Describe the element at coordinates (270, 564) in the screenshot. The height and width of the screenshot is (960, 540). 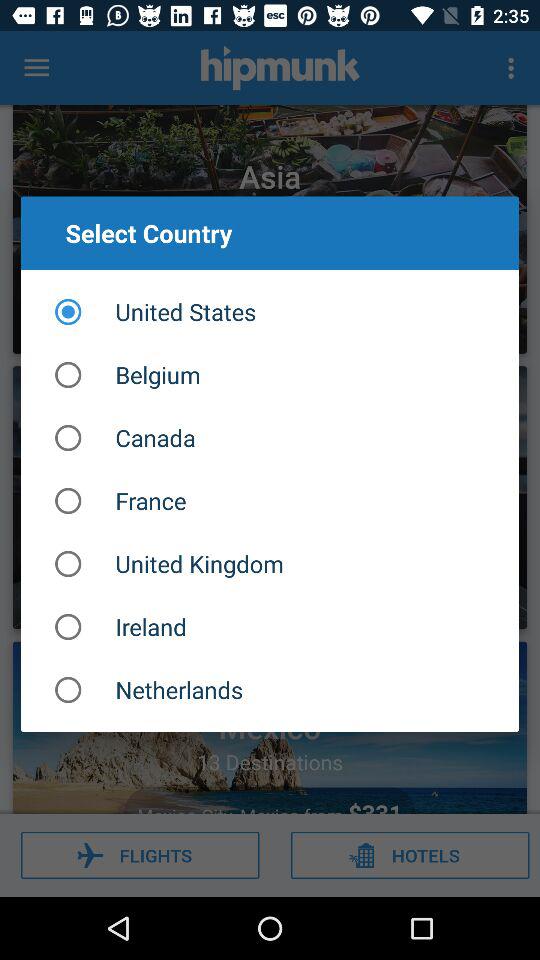
I see `press united kingdom item` at that location.